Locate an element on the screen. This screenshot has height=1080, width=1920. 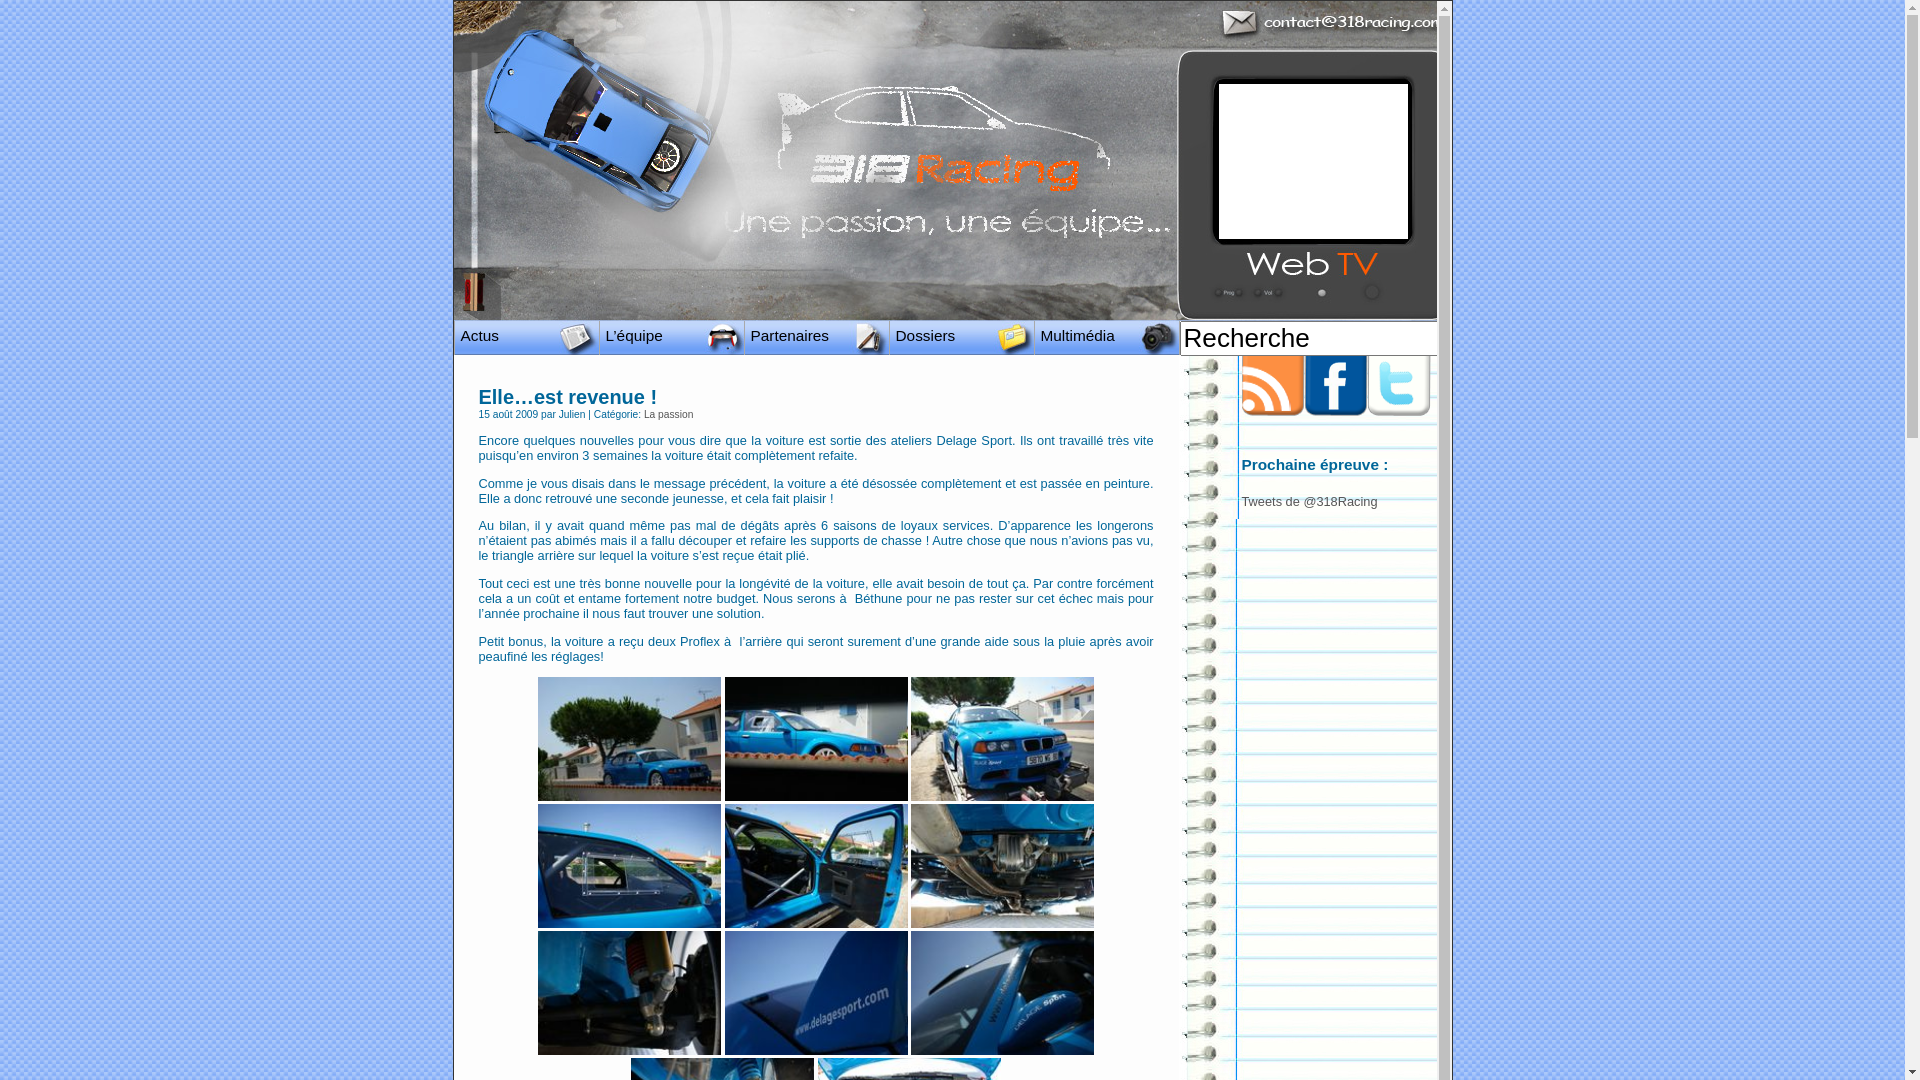
IMGP0631 is located at coordinates (1002, 993).